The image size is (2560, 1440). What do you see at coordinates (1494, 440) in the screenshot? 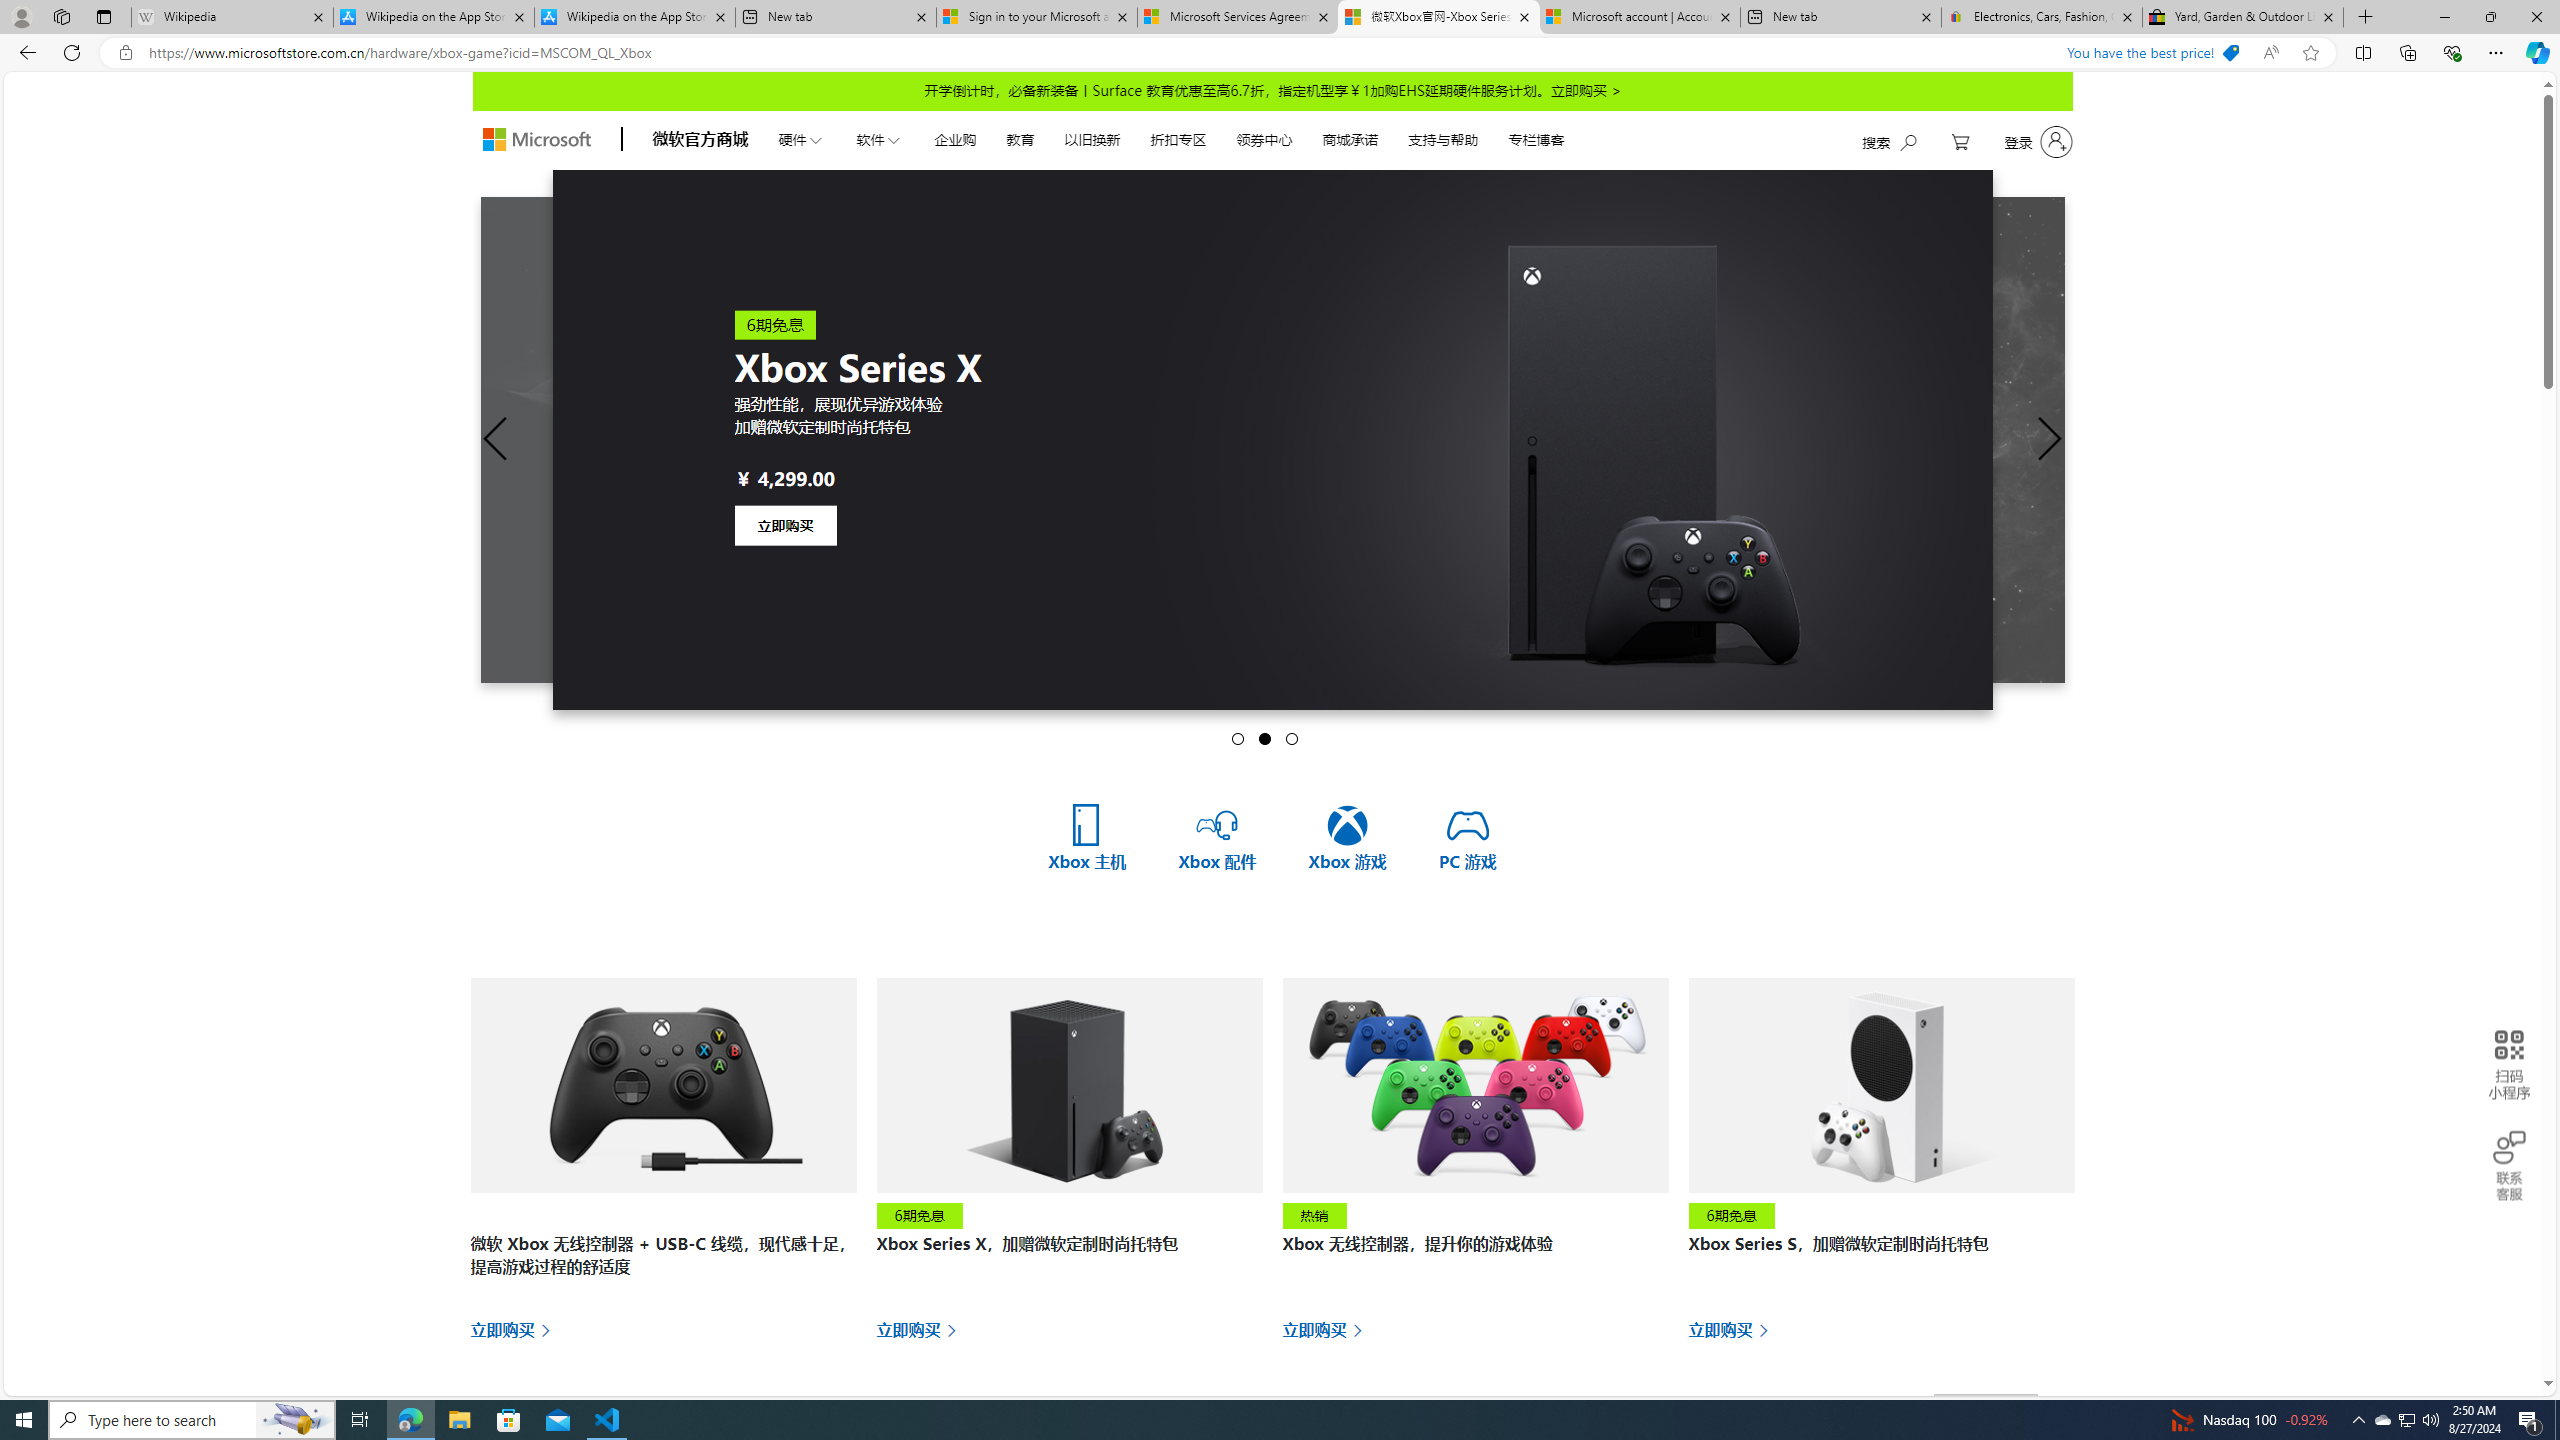
I see `Xbox Series X` at bounding box center [1494, 440].